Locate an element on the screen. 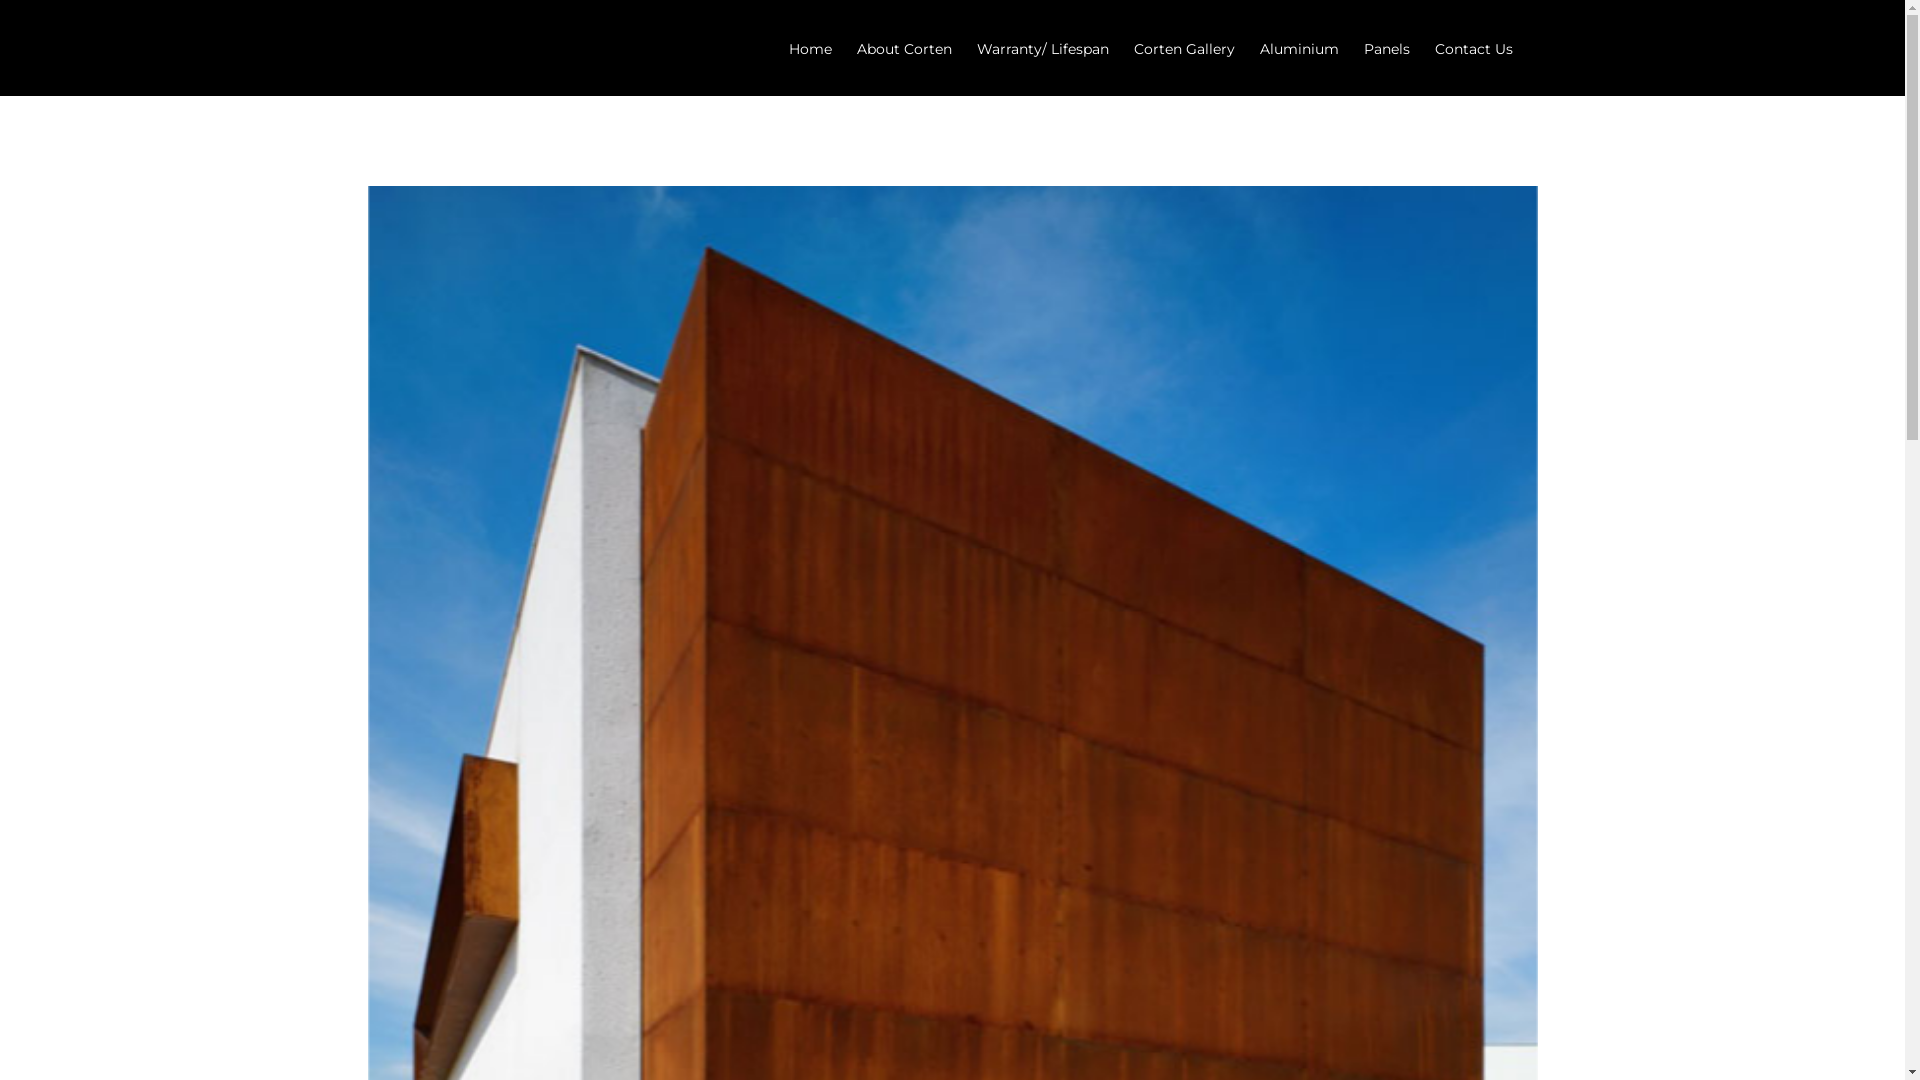  Corten Gallery is located at coordinates (1184, 48).